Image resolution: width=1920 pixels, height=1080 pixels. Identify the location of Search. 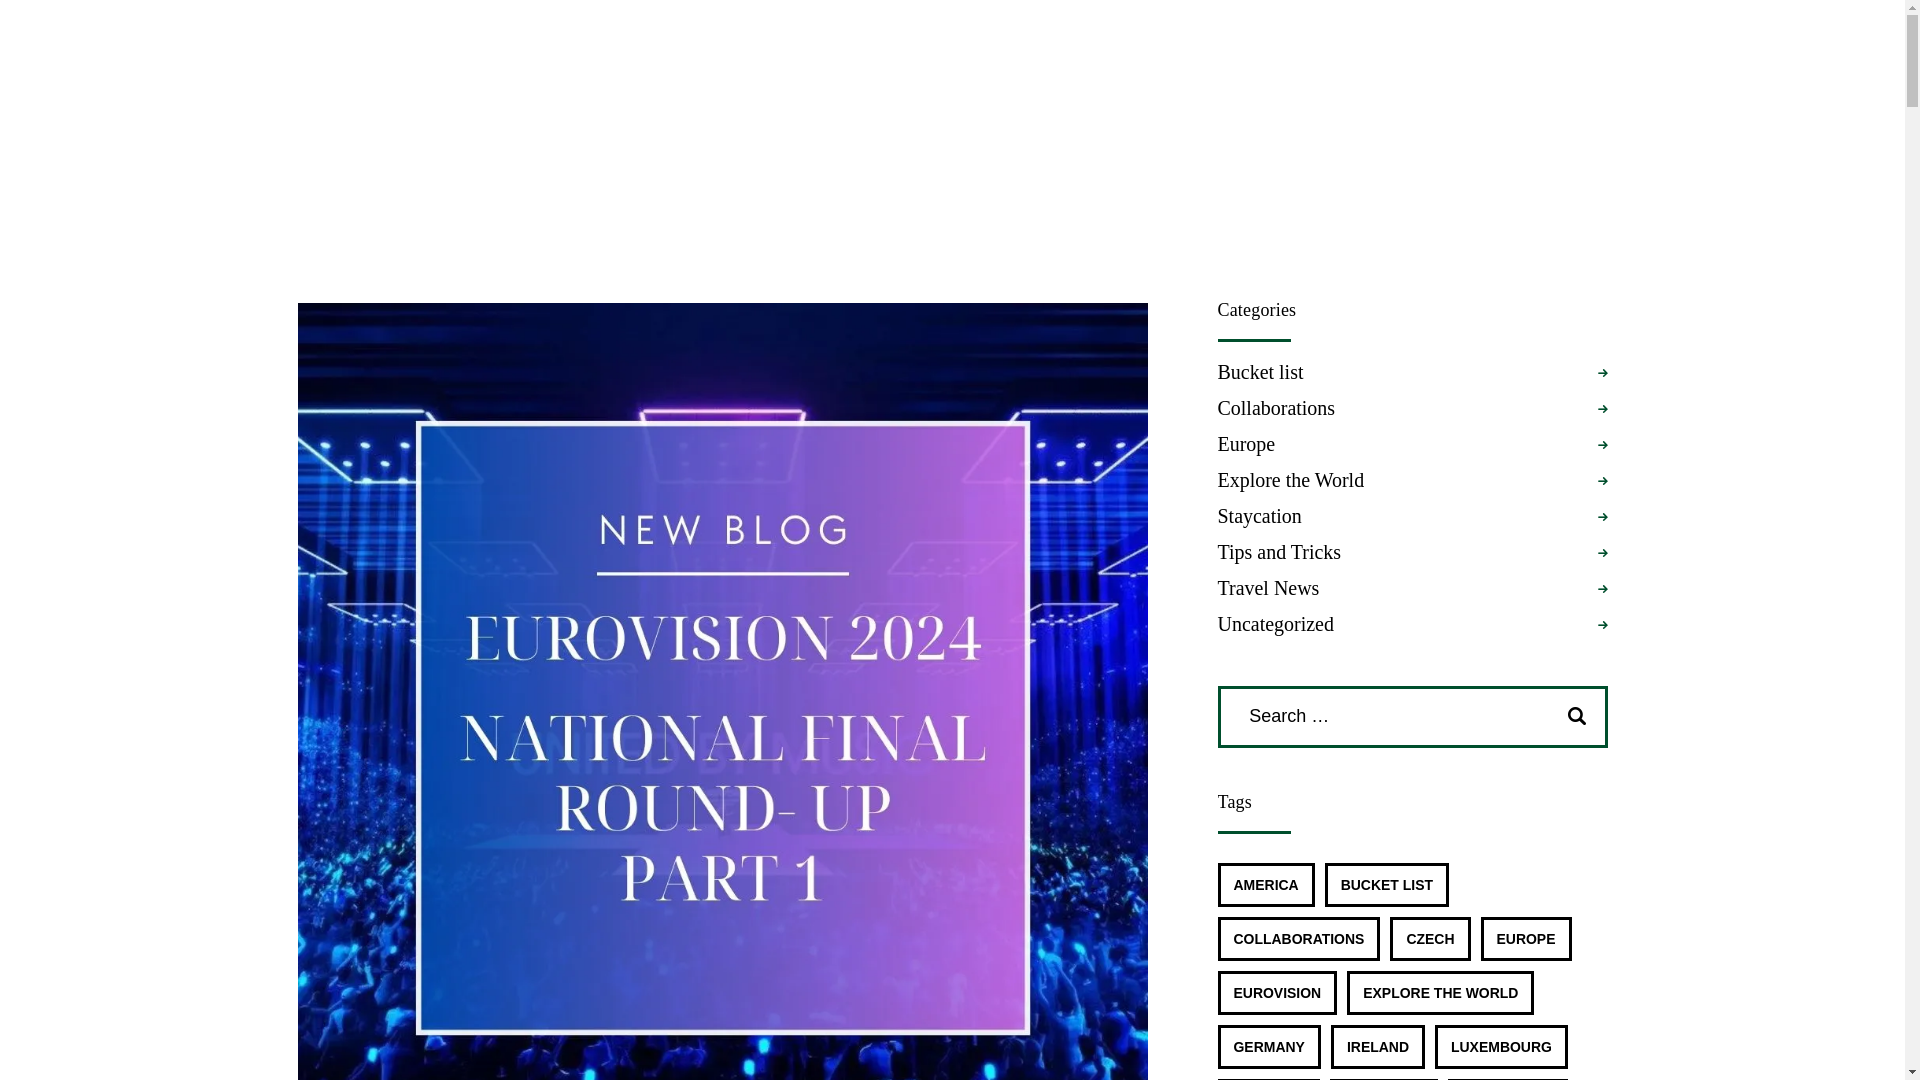
(1580, 716).